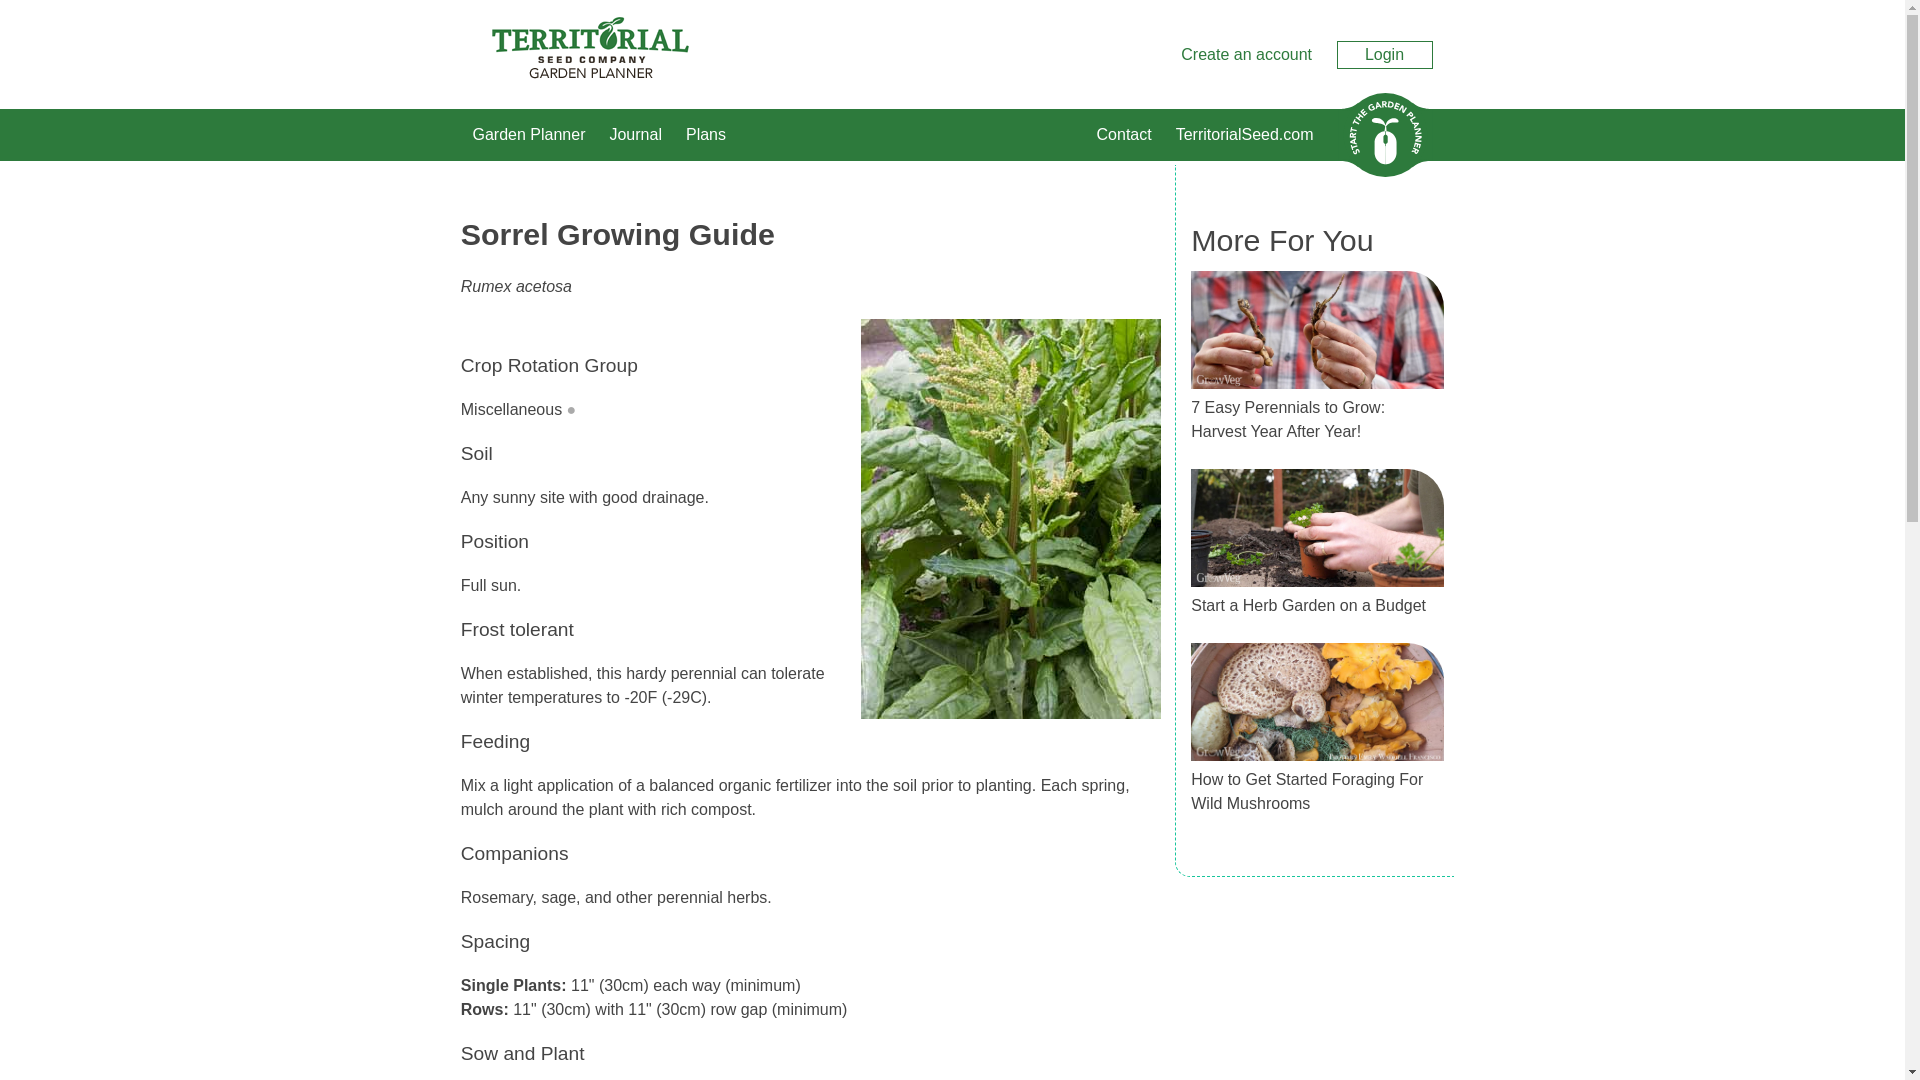 Image resolution: width=1920 pixels, height=1080 pixels. Describe the element at coordinates (1384, 54) in the screenshot. I see `Login` at that location.